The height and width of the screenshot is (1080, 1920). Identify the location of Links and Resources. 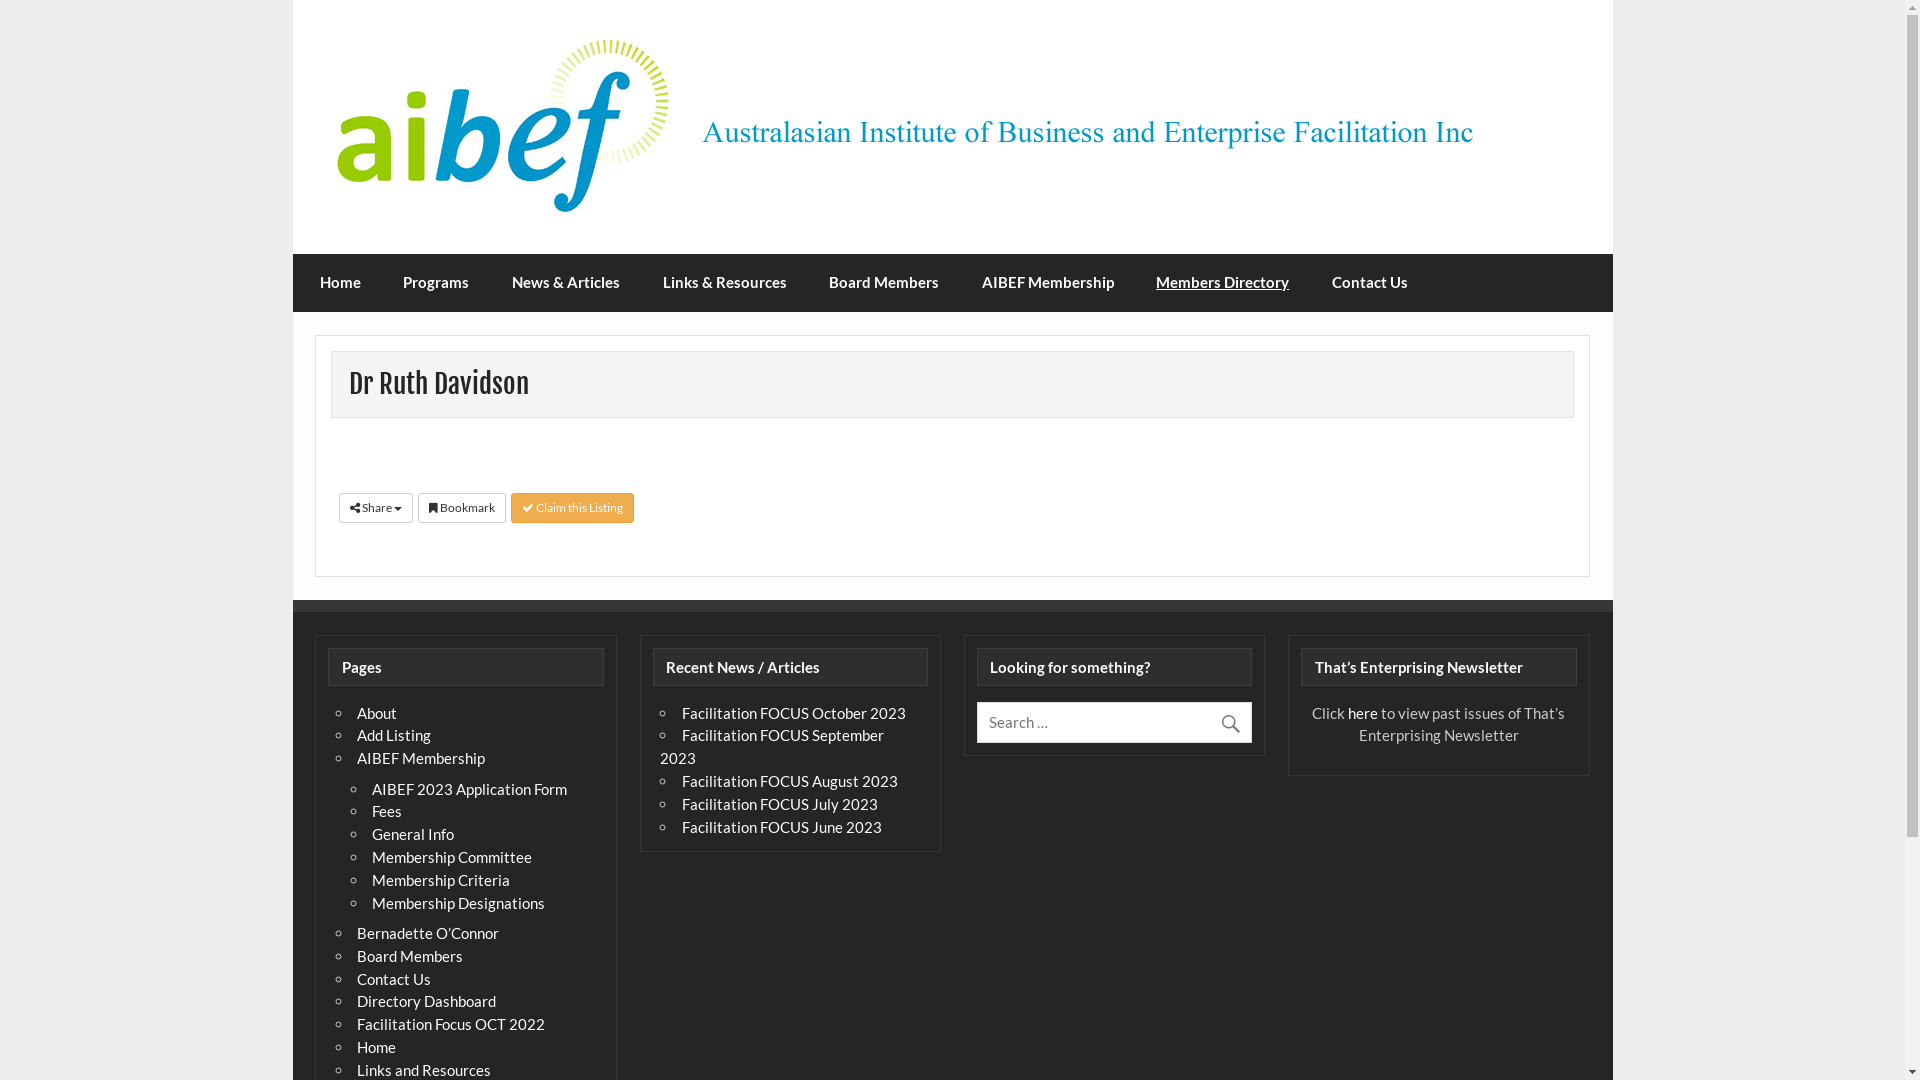
(424, 1070).